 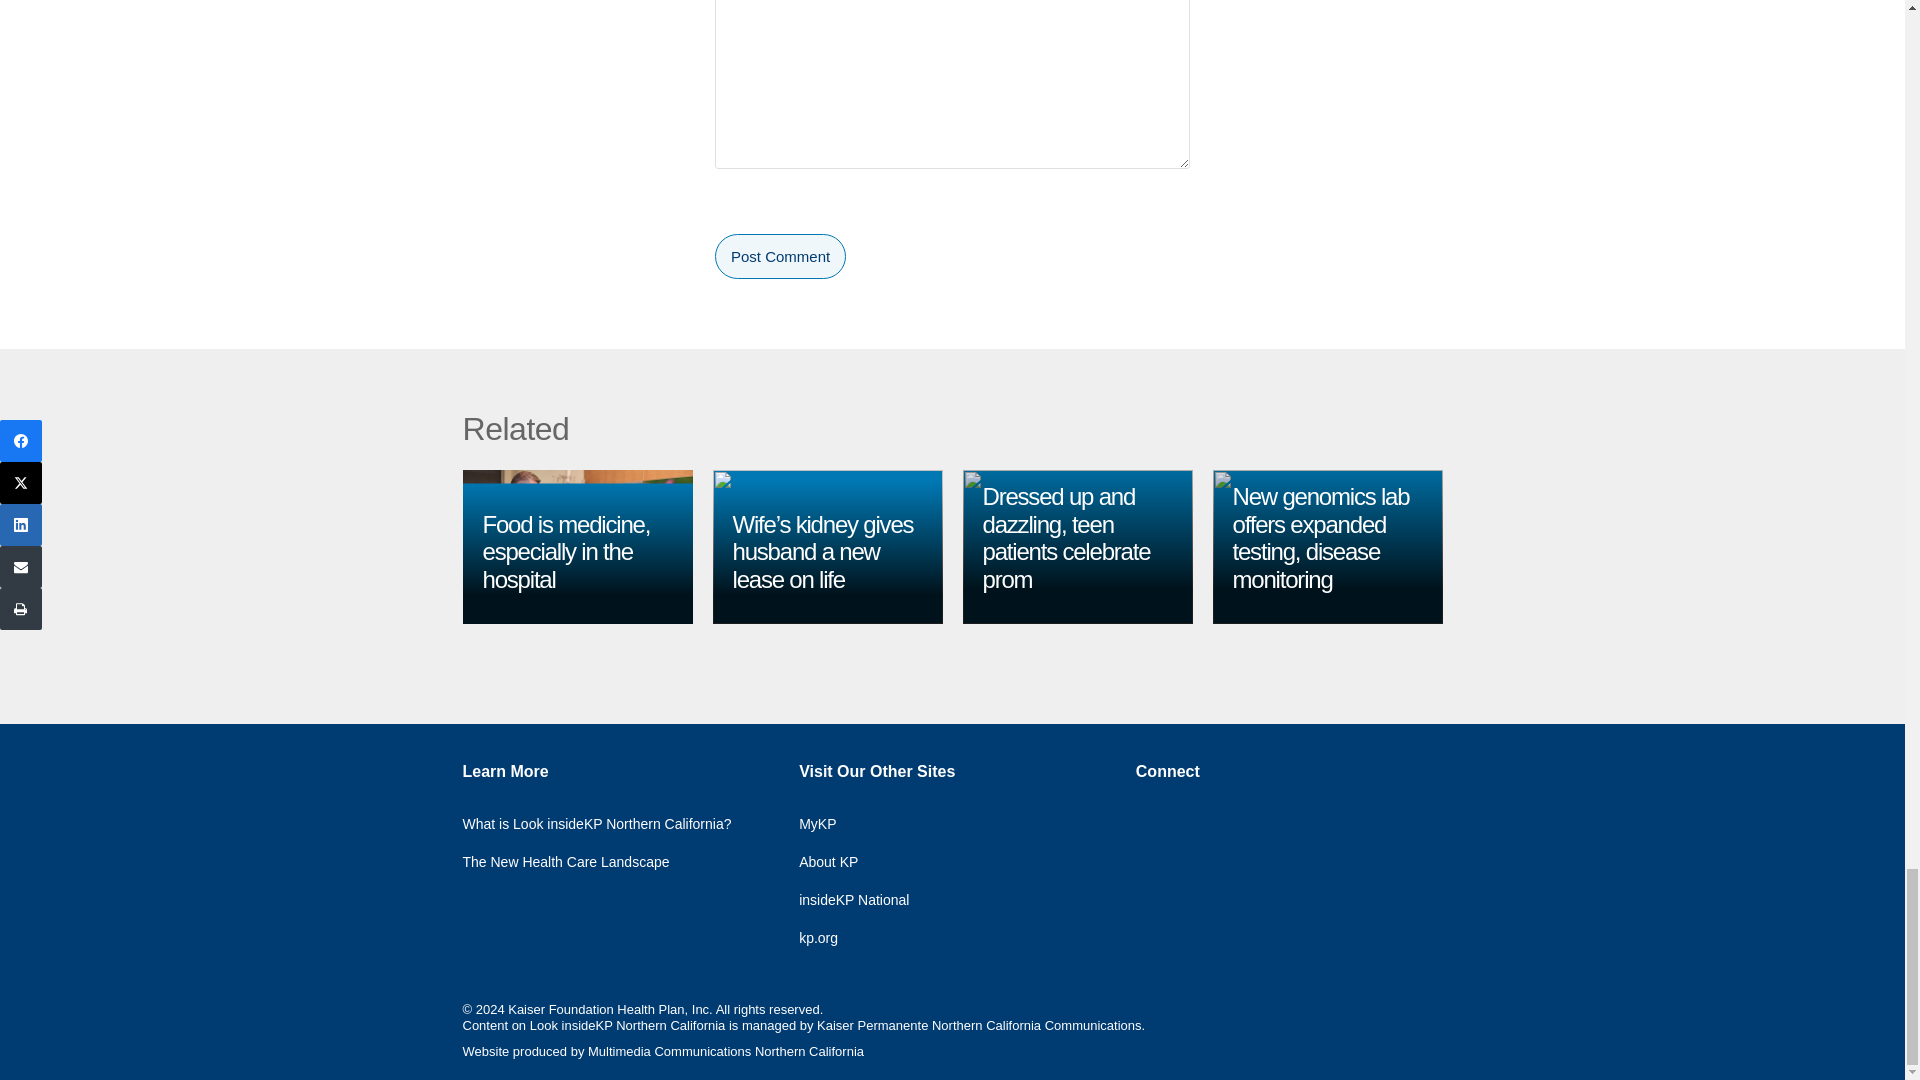 What do you see at coordinates (1250, 815) in the screenshot?
I see `Linked In` at bounding box center [1250, 815].